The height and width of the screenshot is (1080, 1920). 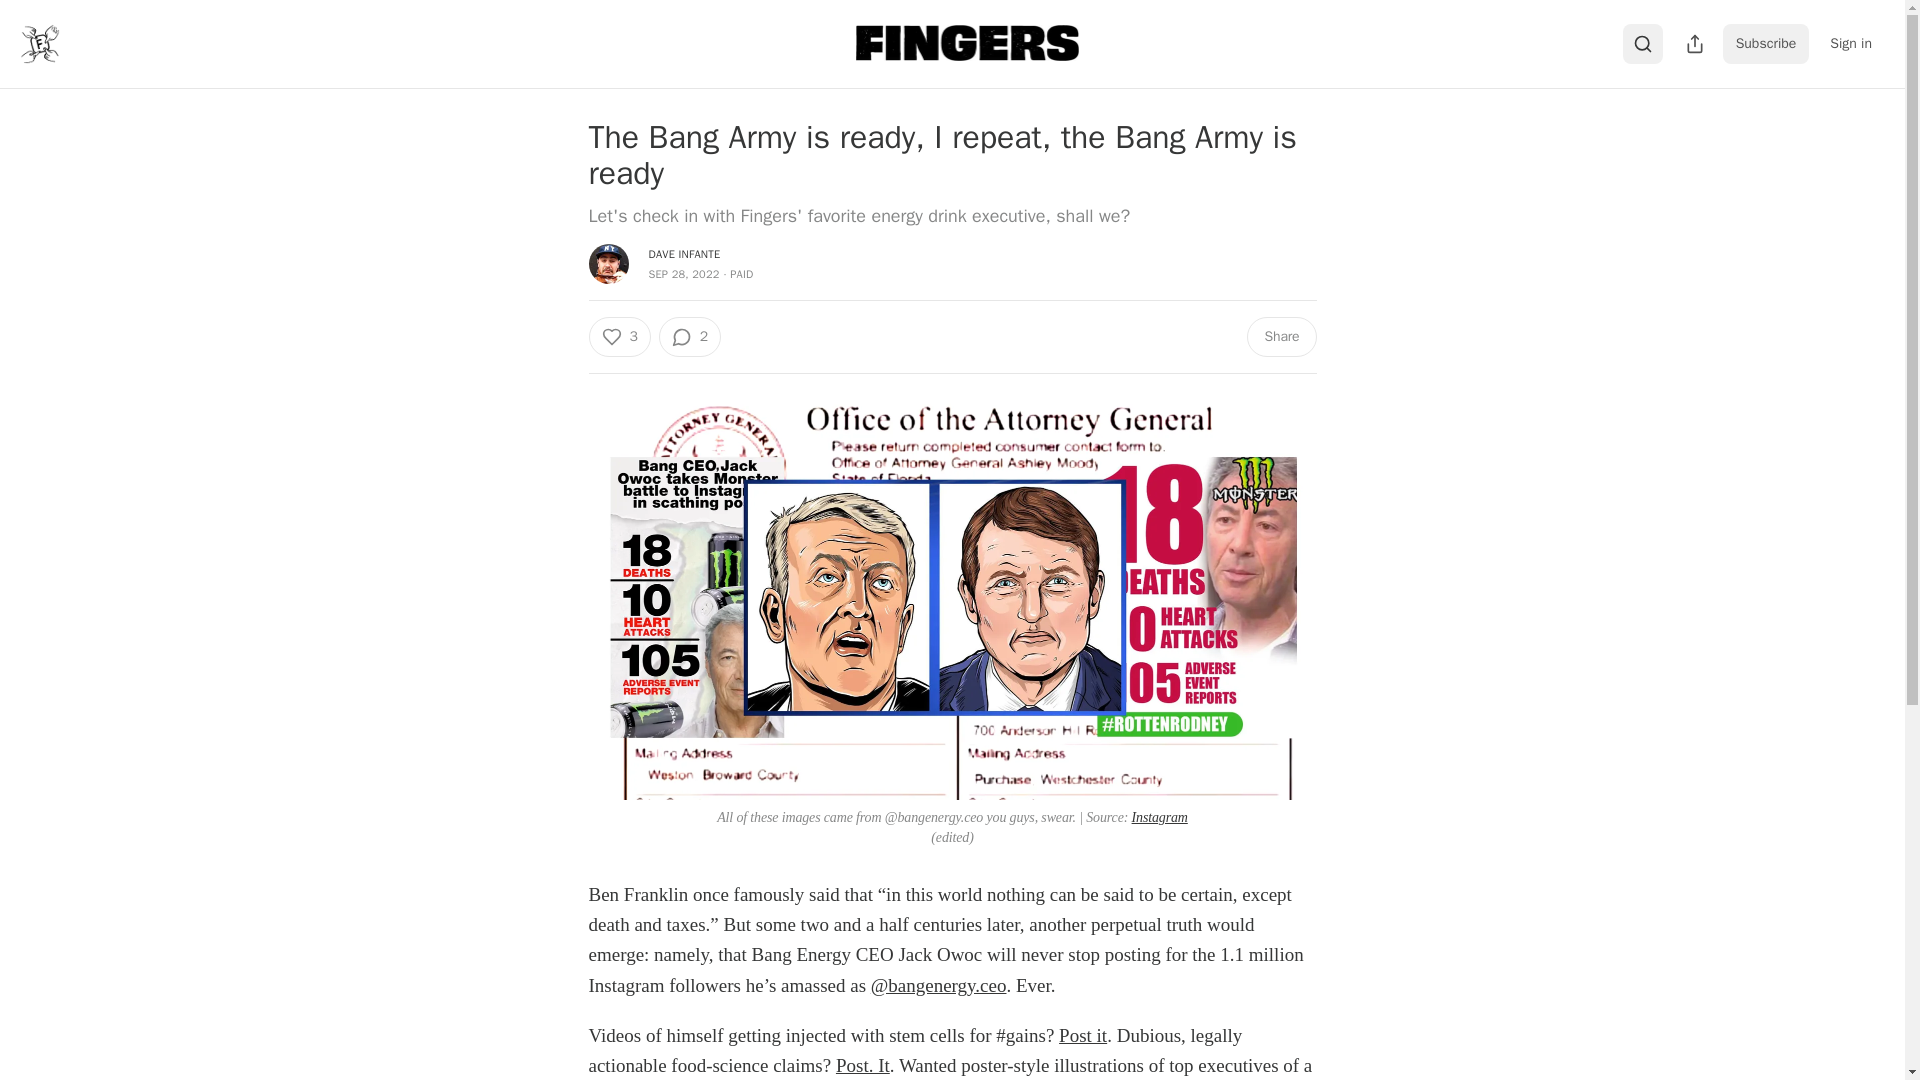 What do you see at coordinates (690, 337) in the screenshot?
I see `2` at bounding box center [690, 337].